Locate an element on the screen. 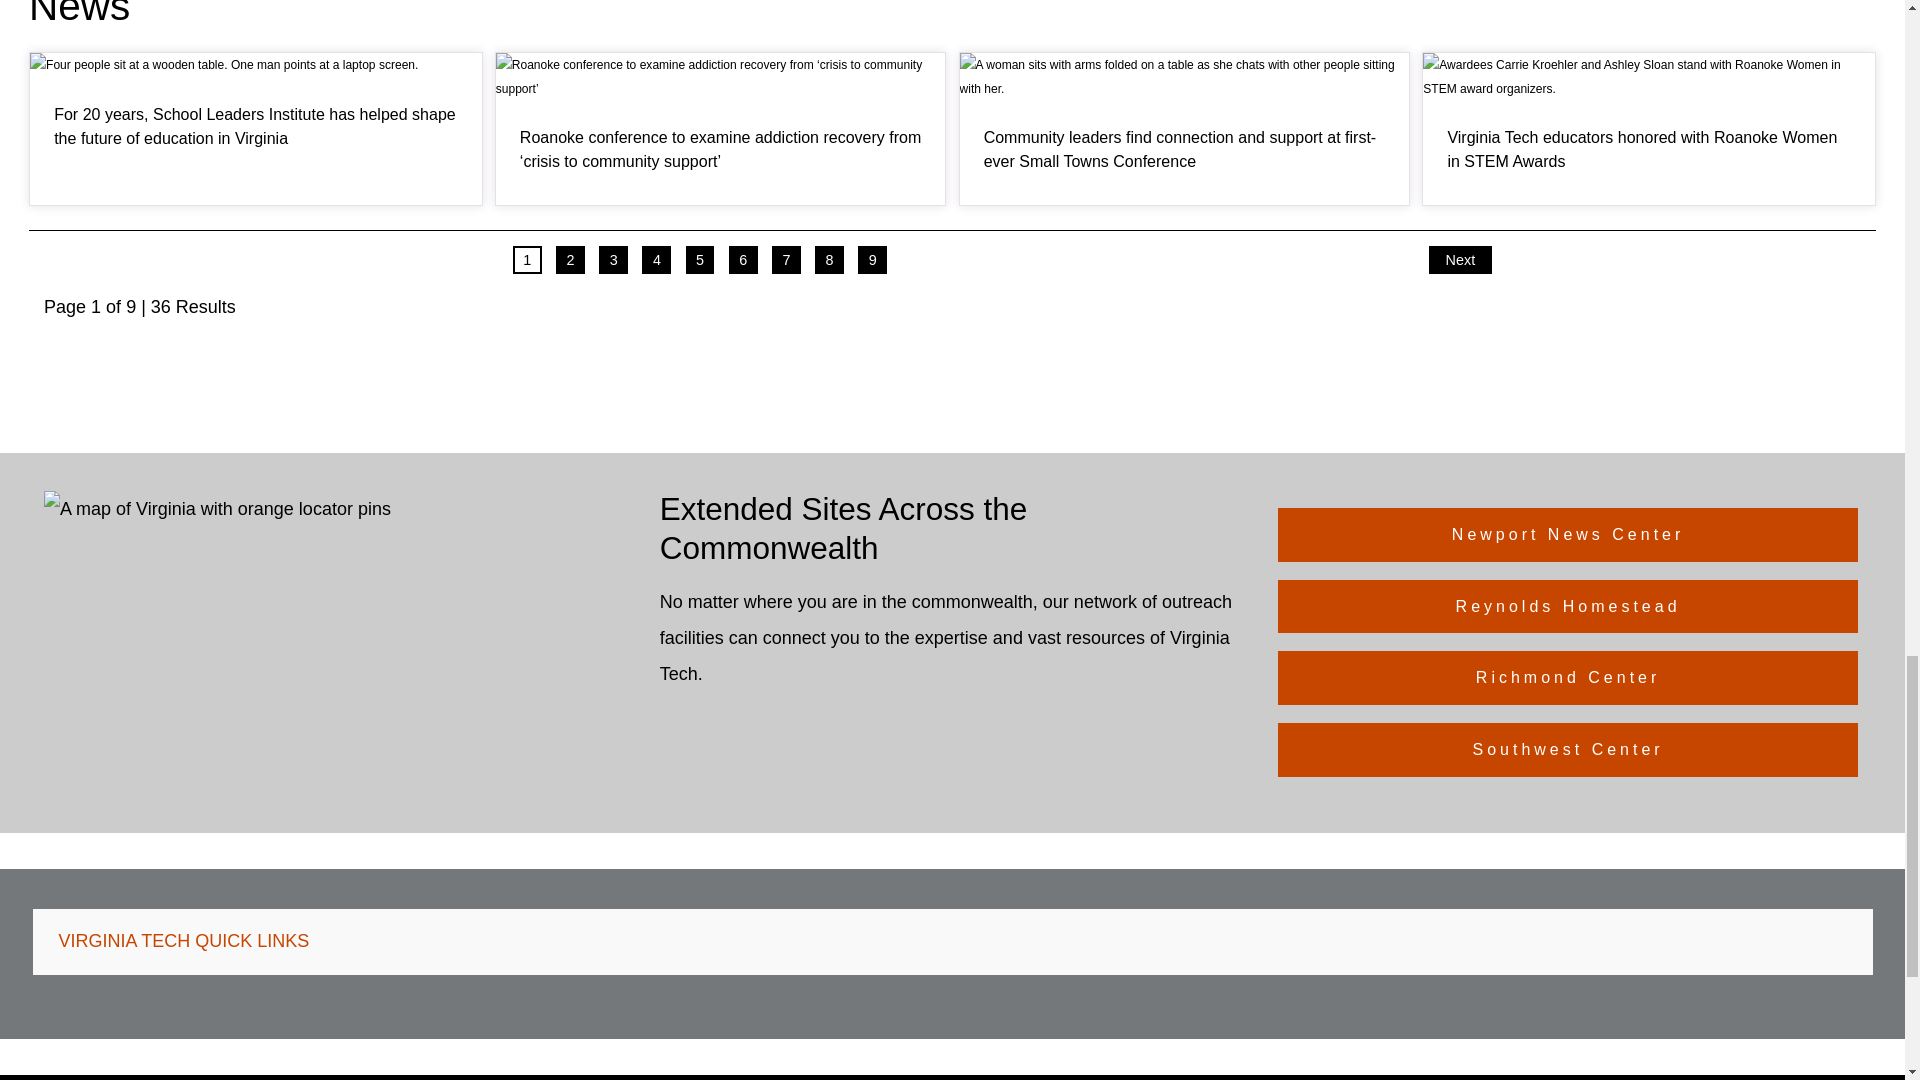 This screenshot has height=1080, width=1920. Richmond is located at coordinates (456, 510).